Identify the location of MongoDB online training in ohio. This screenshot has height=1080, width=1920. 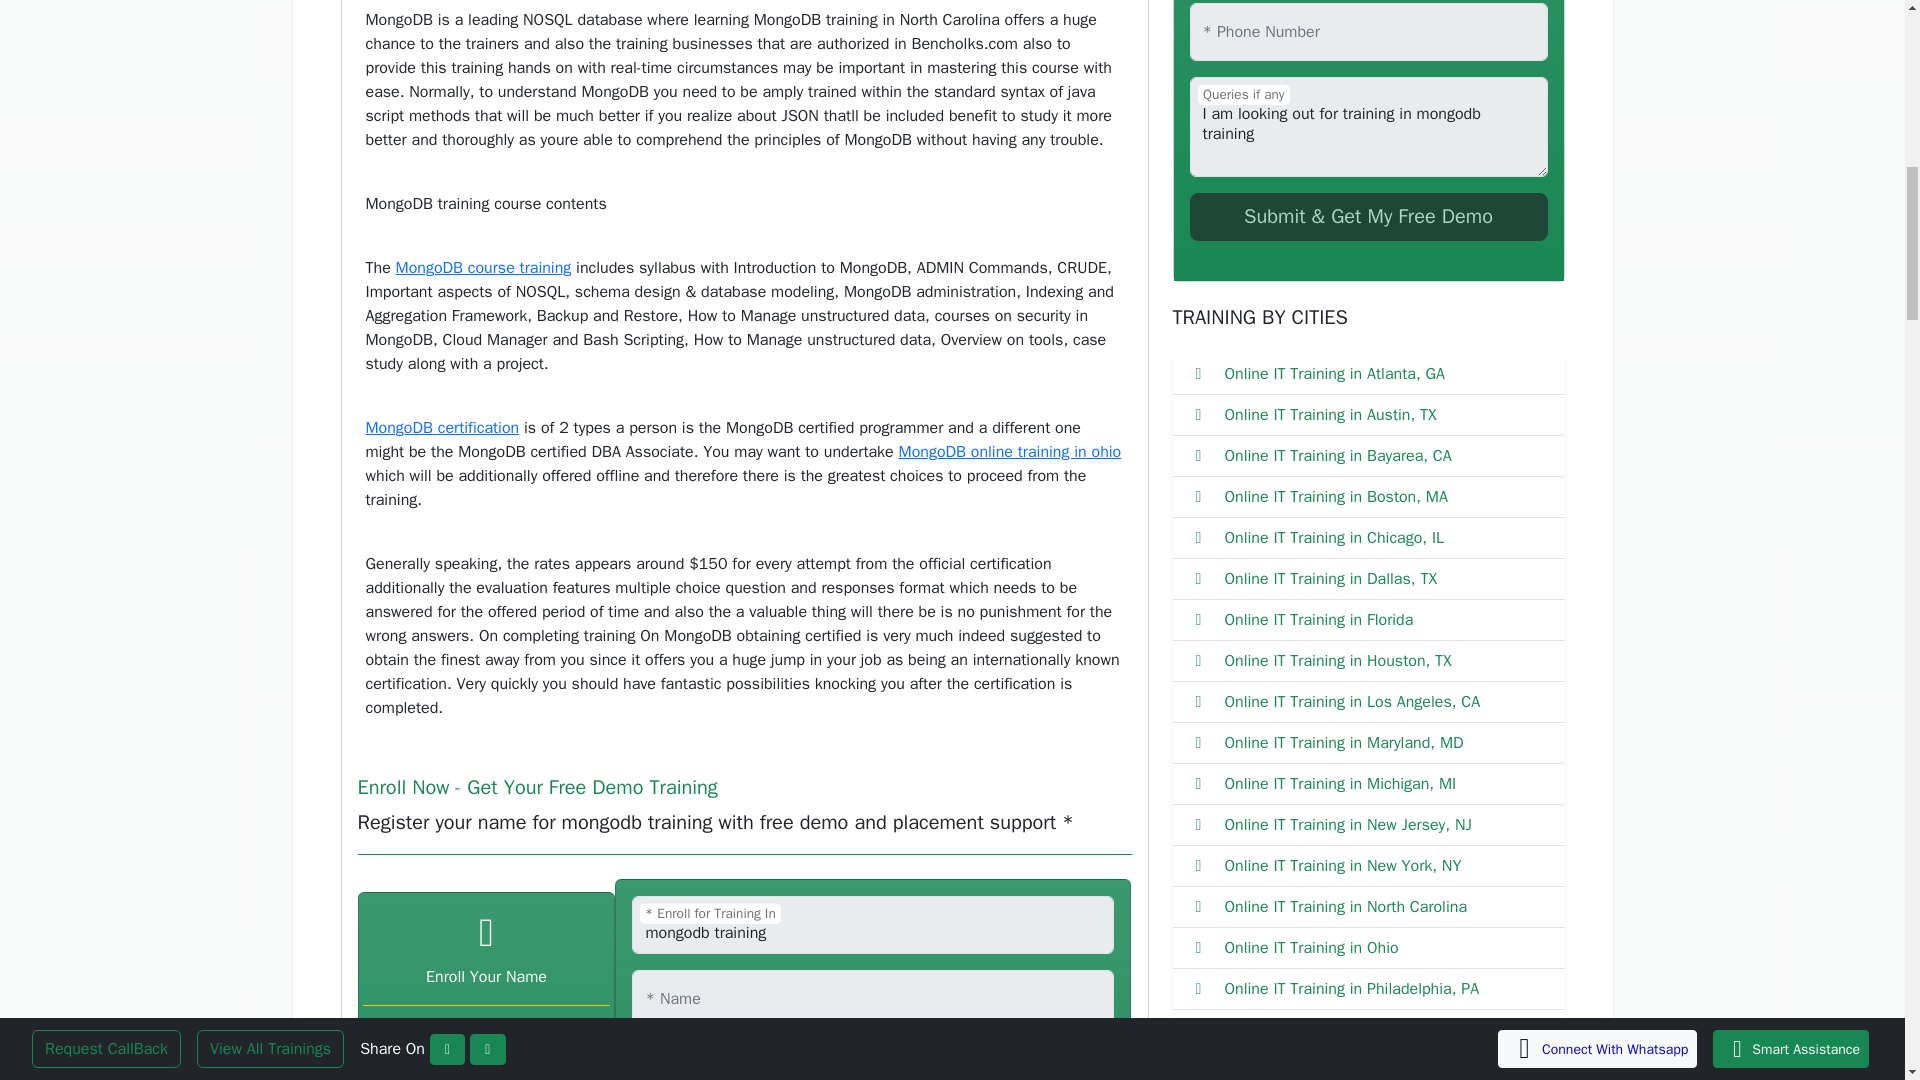
(1010, 452).